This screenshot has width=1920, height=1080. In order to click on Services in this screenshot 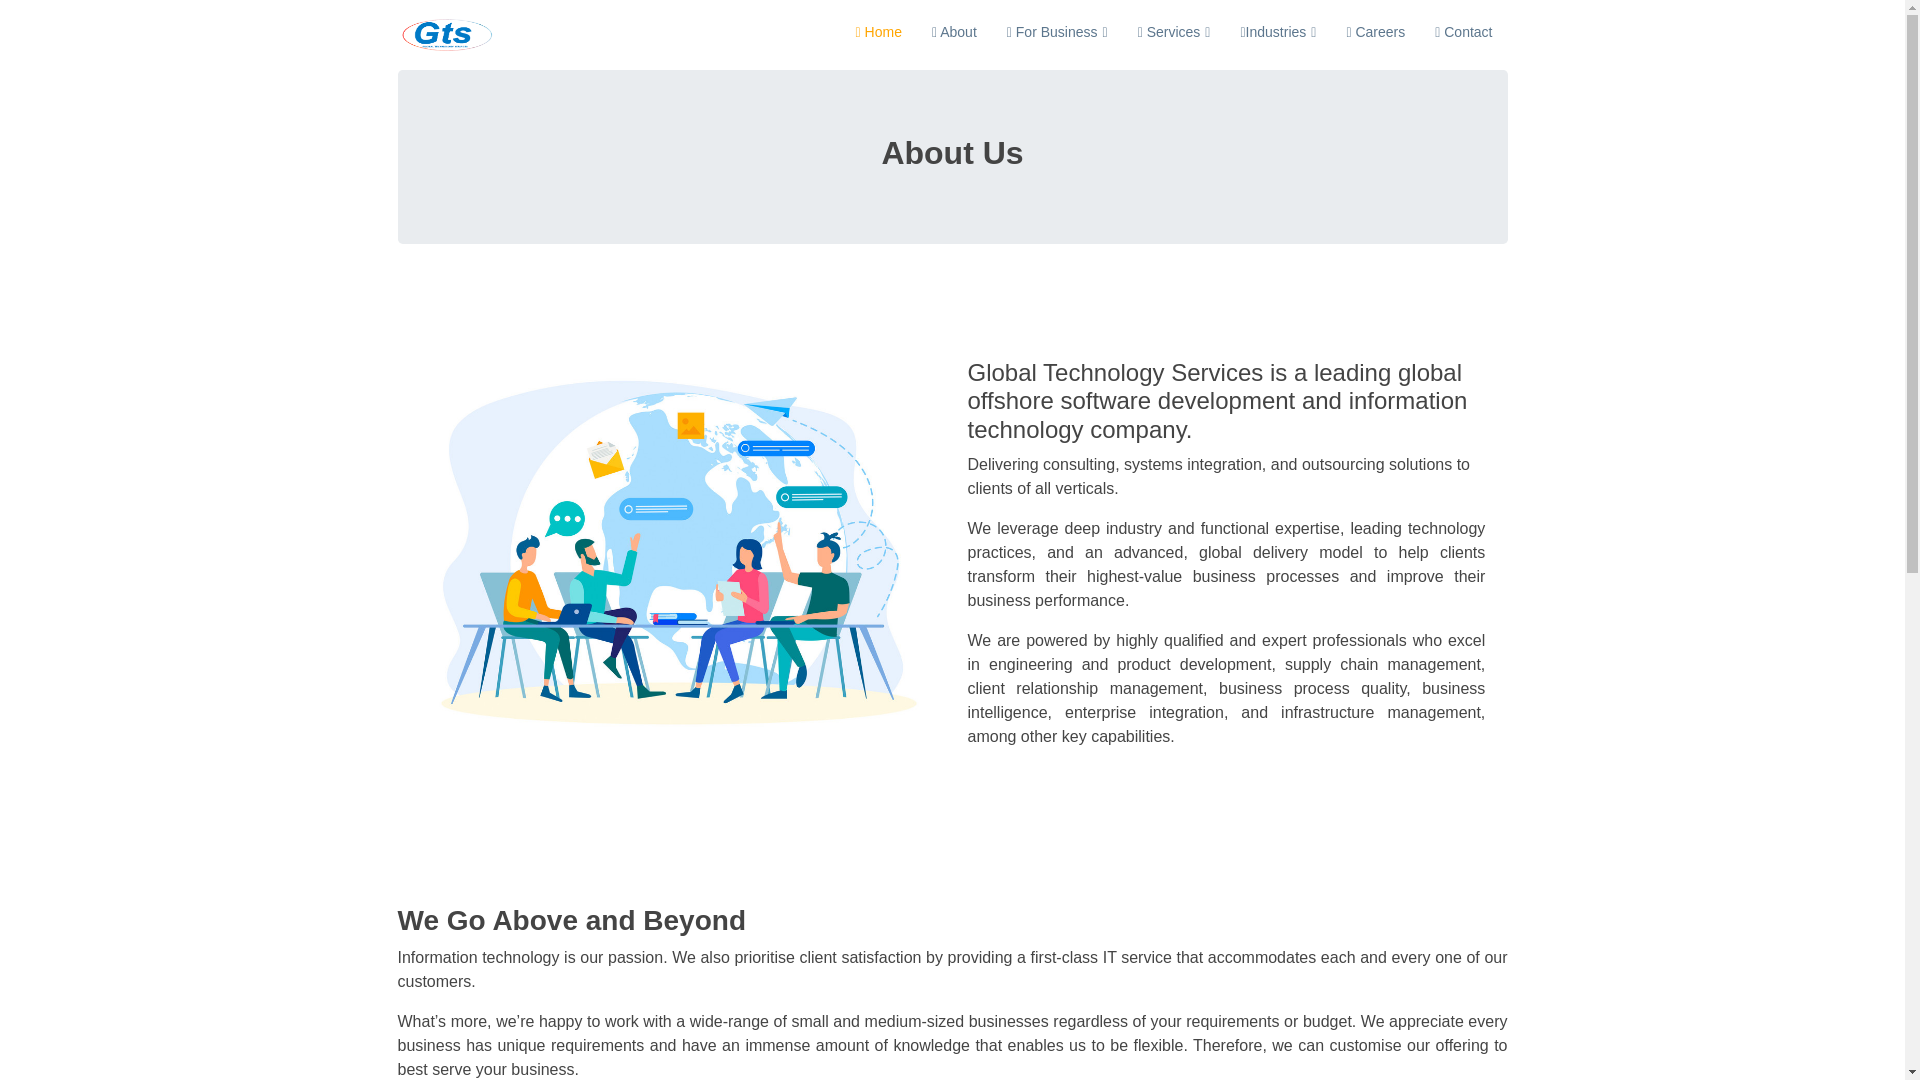, I will do `click(1174, 32)`.